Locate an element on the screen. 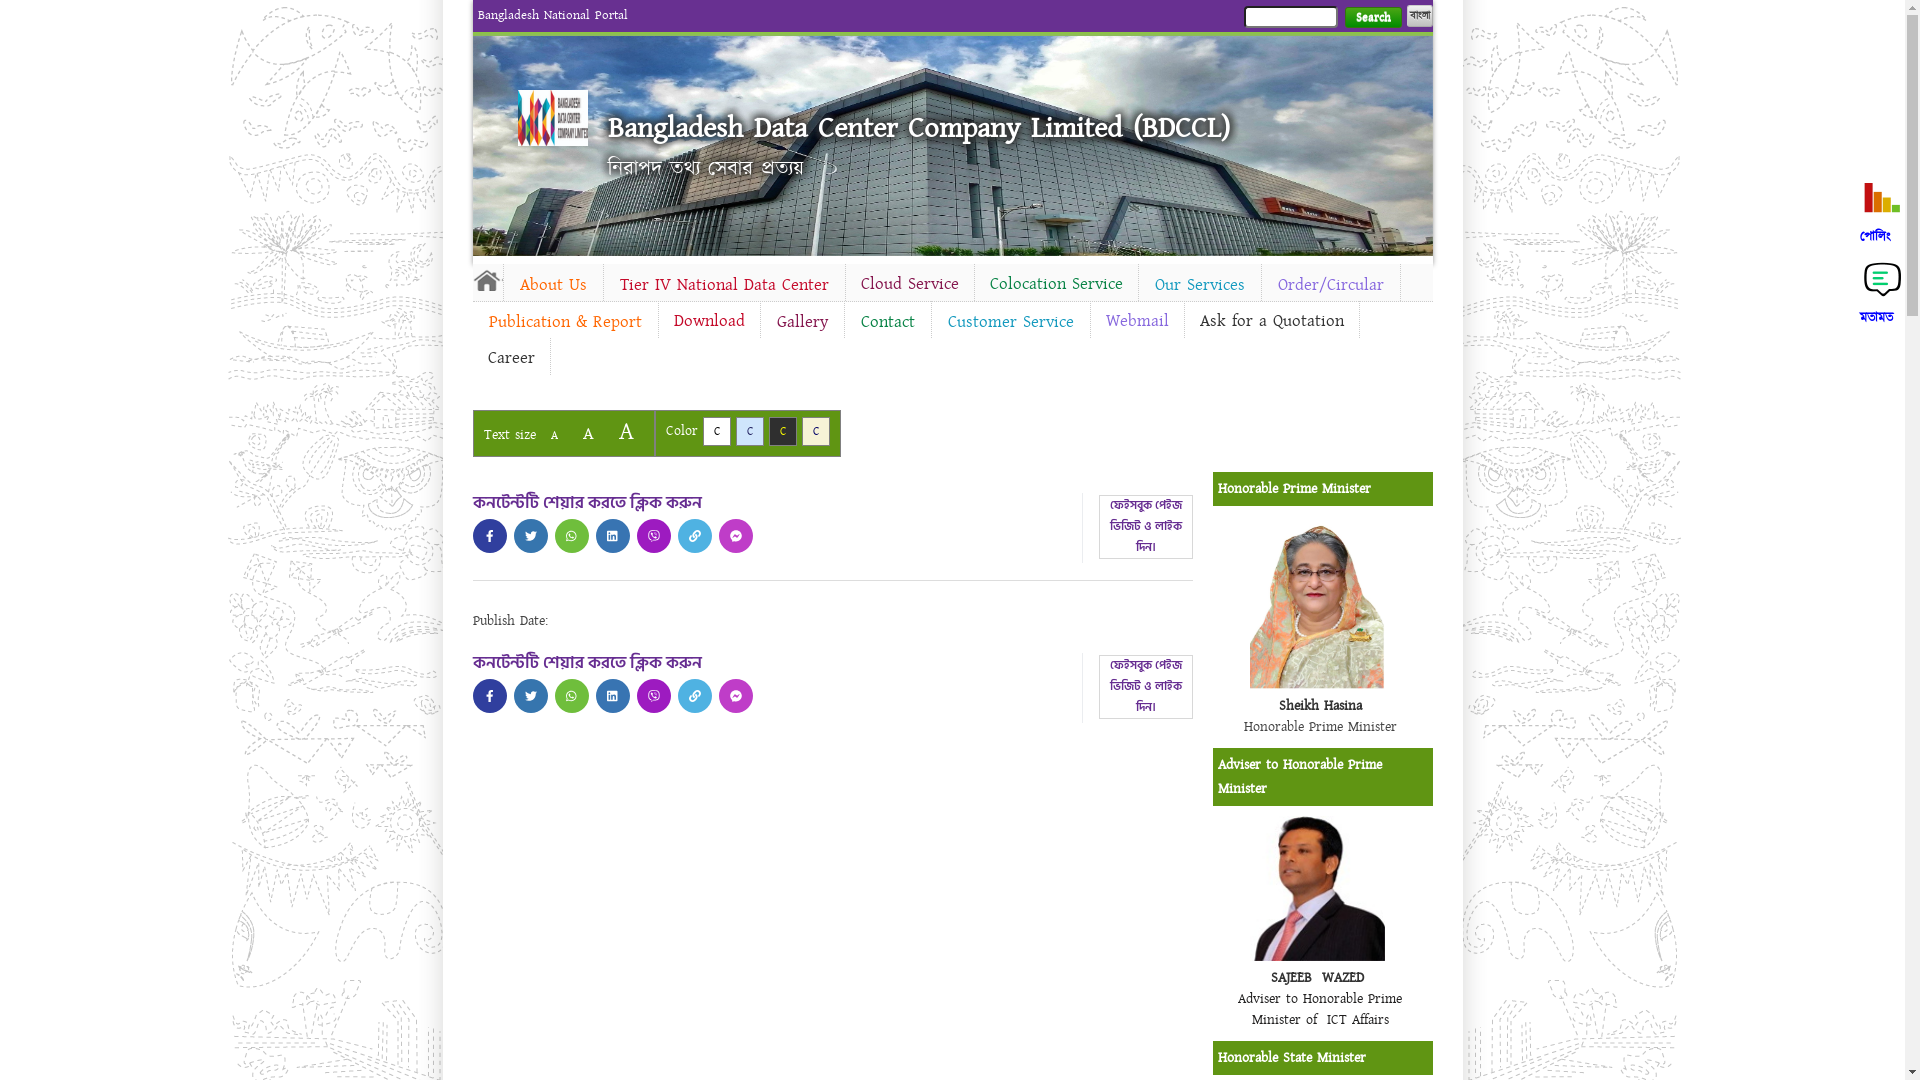 The height and width of the screenshot is (1080, 1920). Colocation Service is located at coordinates (1056, 284).